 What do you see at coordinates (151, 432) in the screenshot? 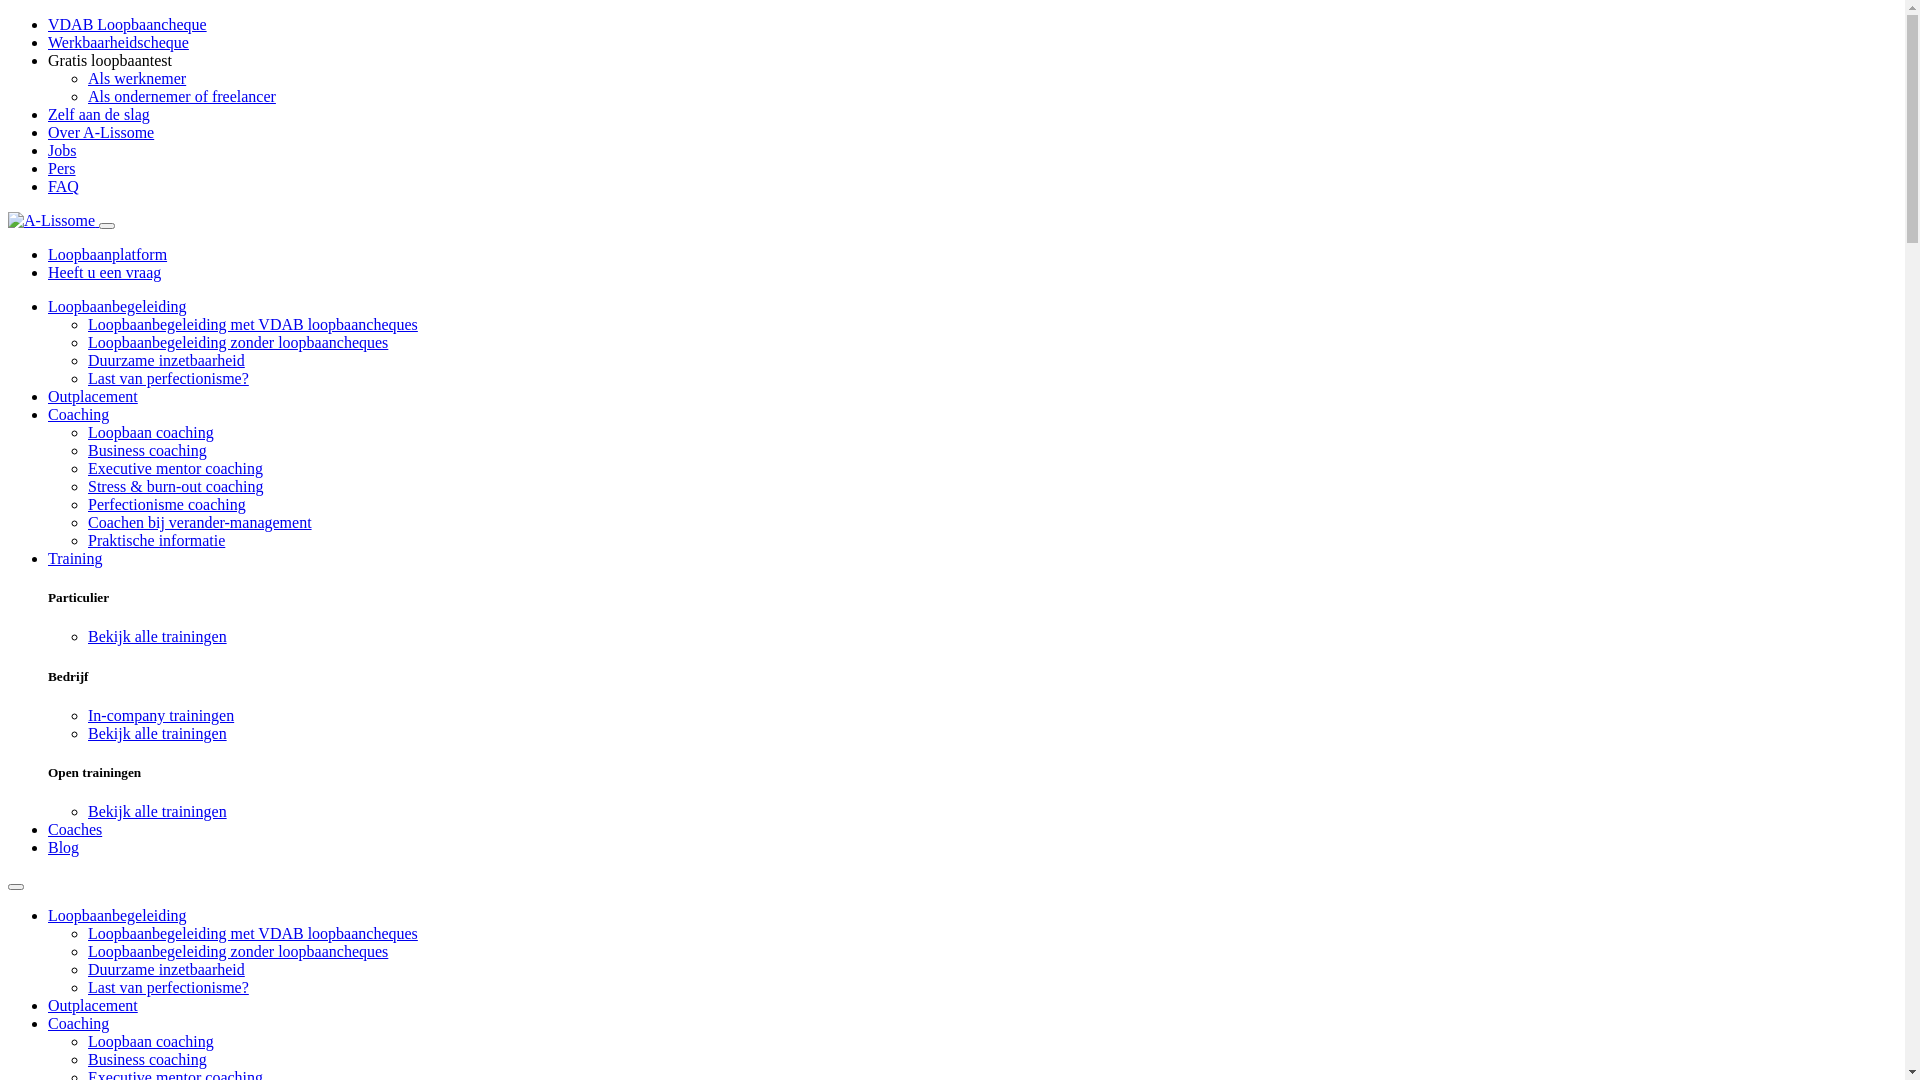
I see `Loopbaan coaching` at bounding box center [151, 432].